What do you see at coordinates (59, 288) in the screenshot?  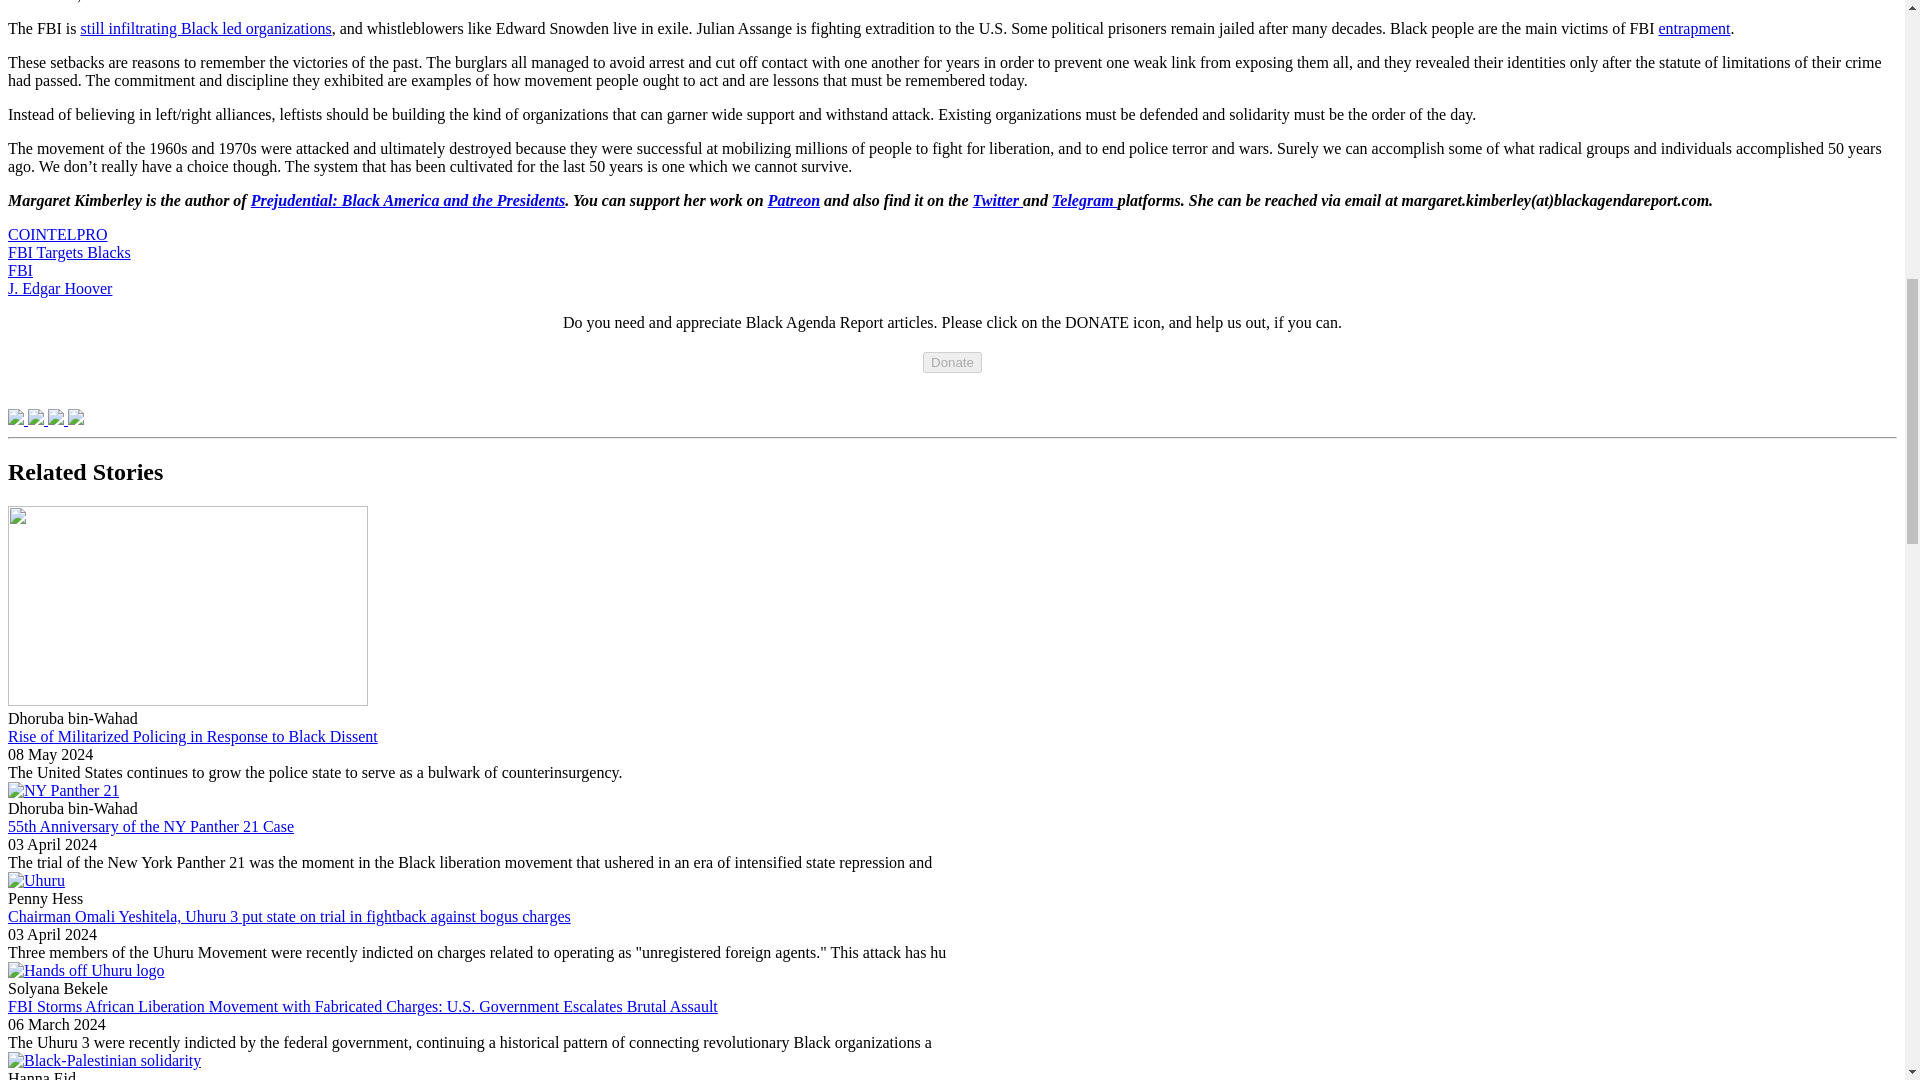 I see `J. Edgar Hoover` at bounding box center [59, 288].